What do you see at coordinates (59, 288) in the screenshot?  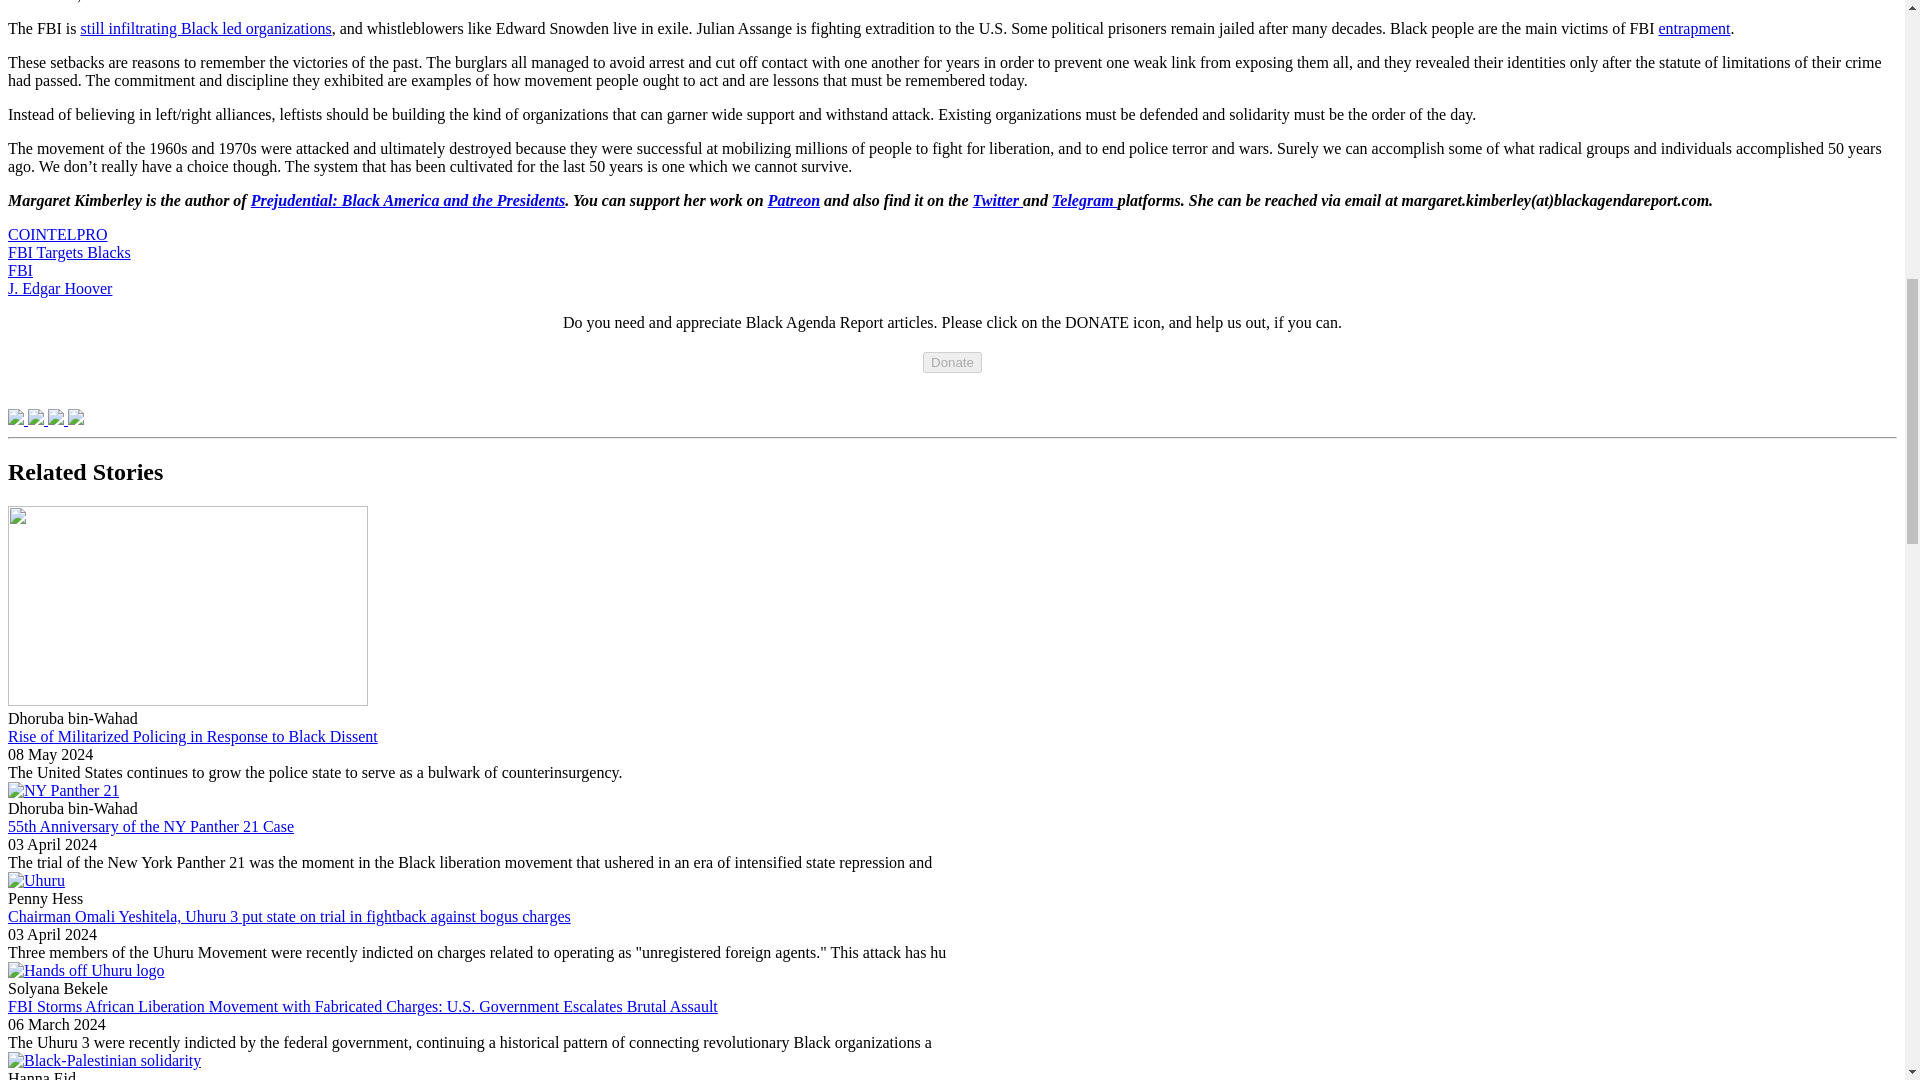 I see `J. Edgar Hoover` at bounding box center [59, 288].